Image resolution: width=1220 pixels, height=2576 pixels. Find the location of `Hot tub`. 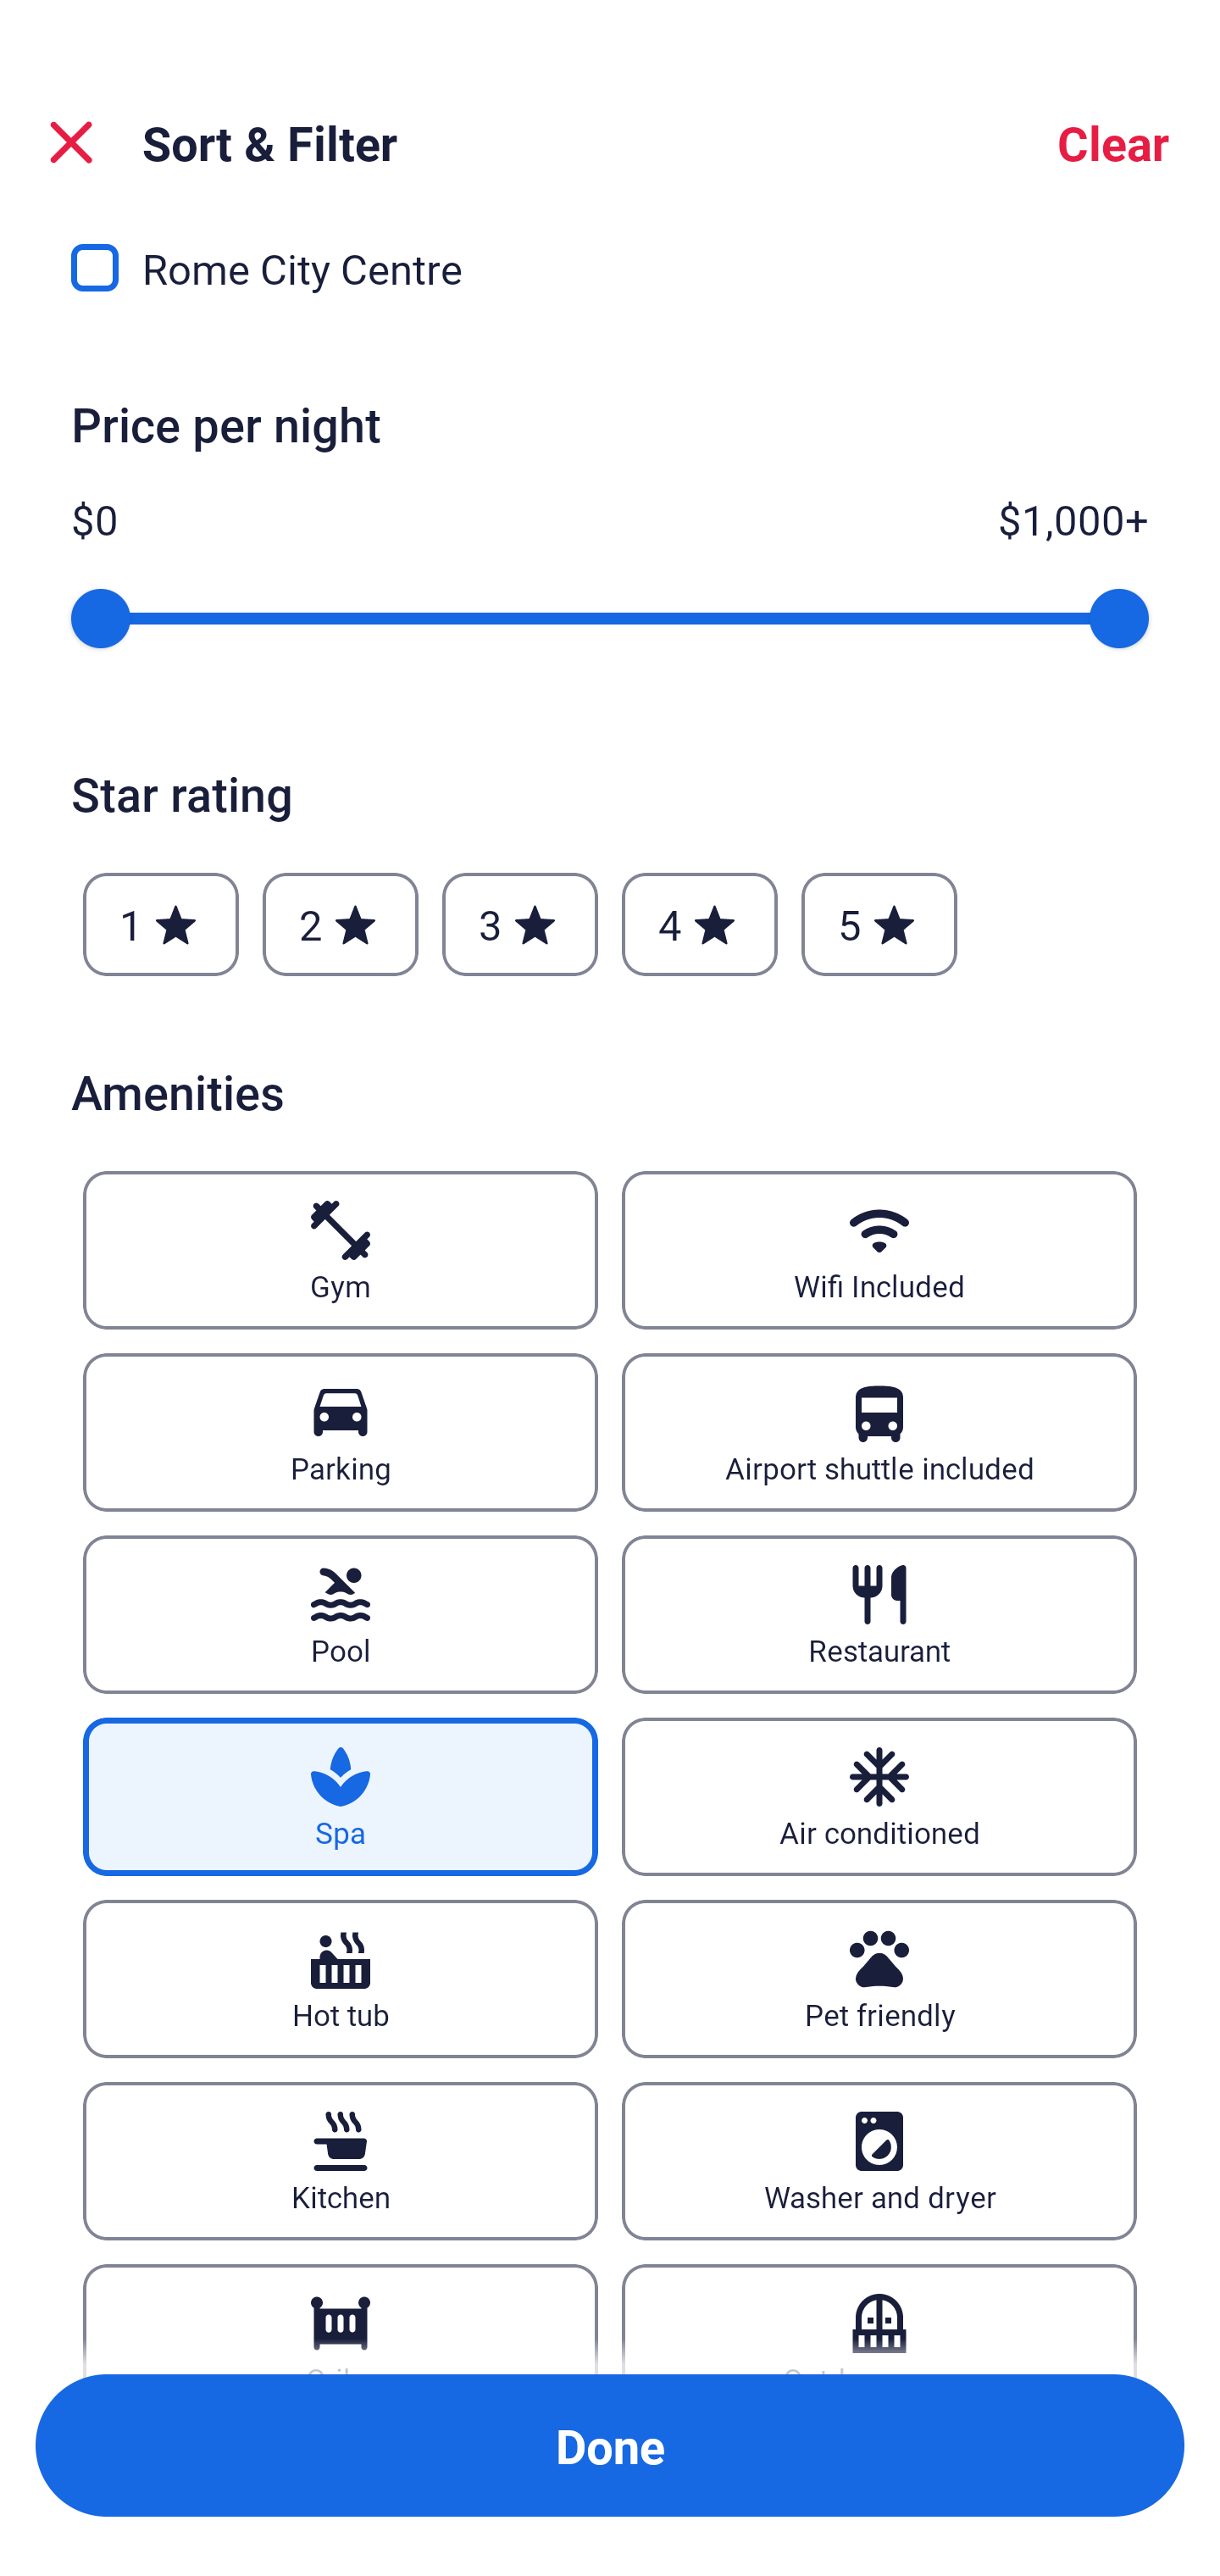

Hot tub is located at coordinates (340, 1979).